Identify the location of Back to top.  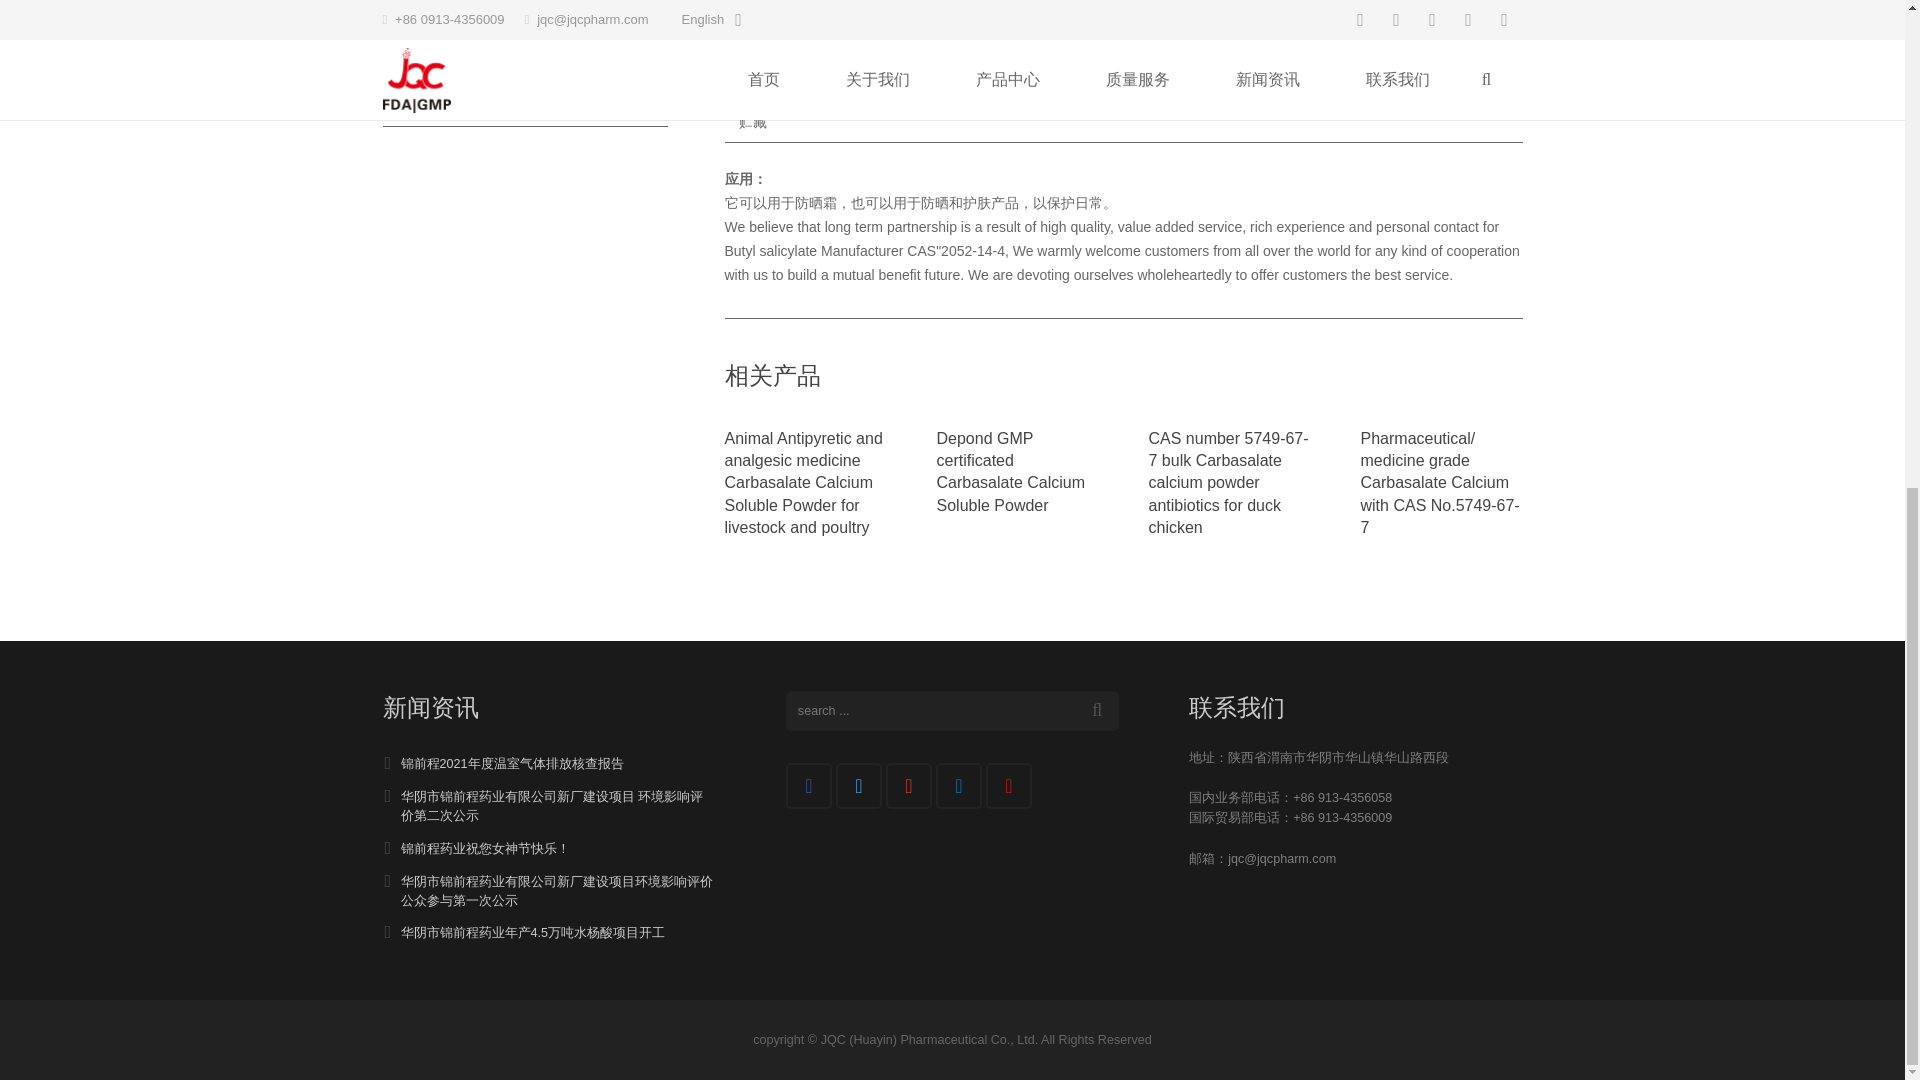
(1864, 225).